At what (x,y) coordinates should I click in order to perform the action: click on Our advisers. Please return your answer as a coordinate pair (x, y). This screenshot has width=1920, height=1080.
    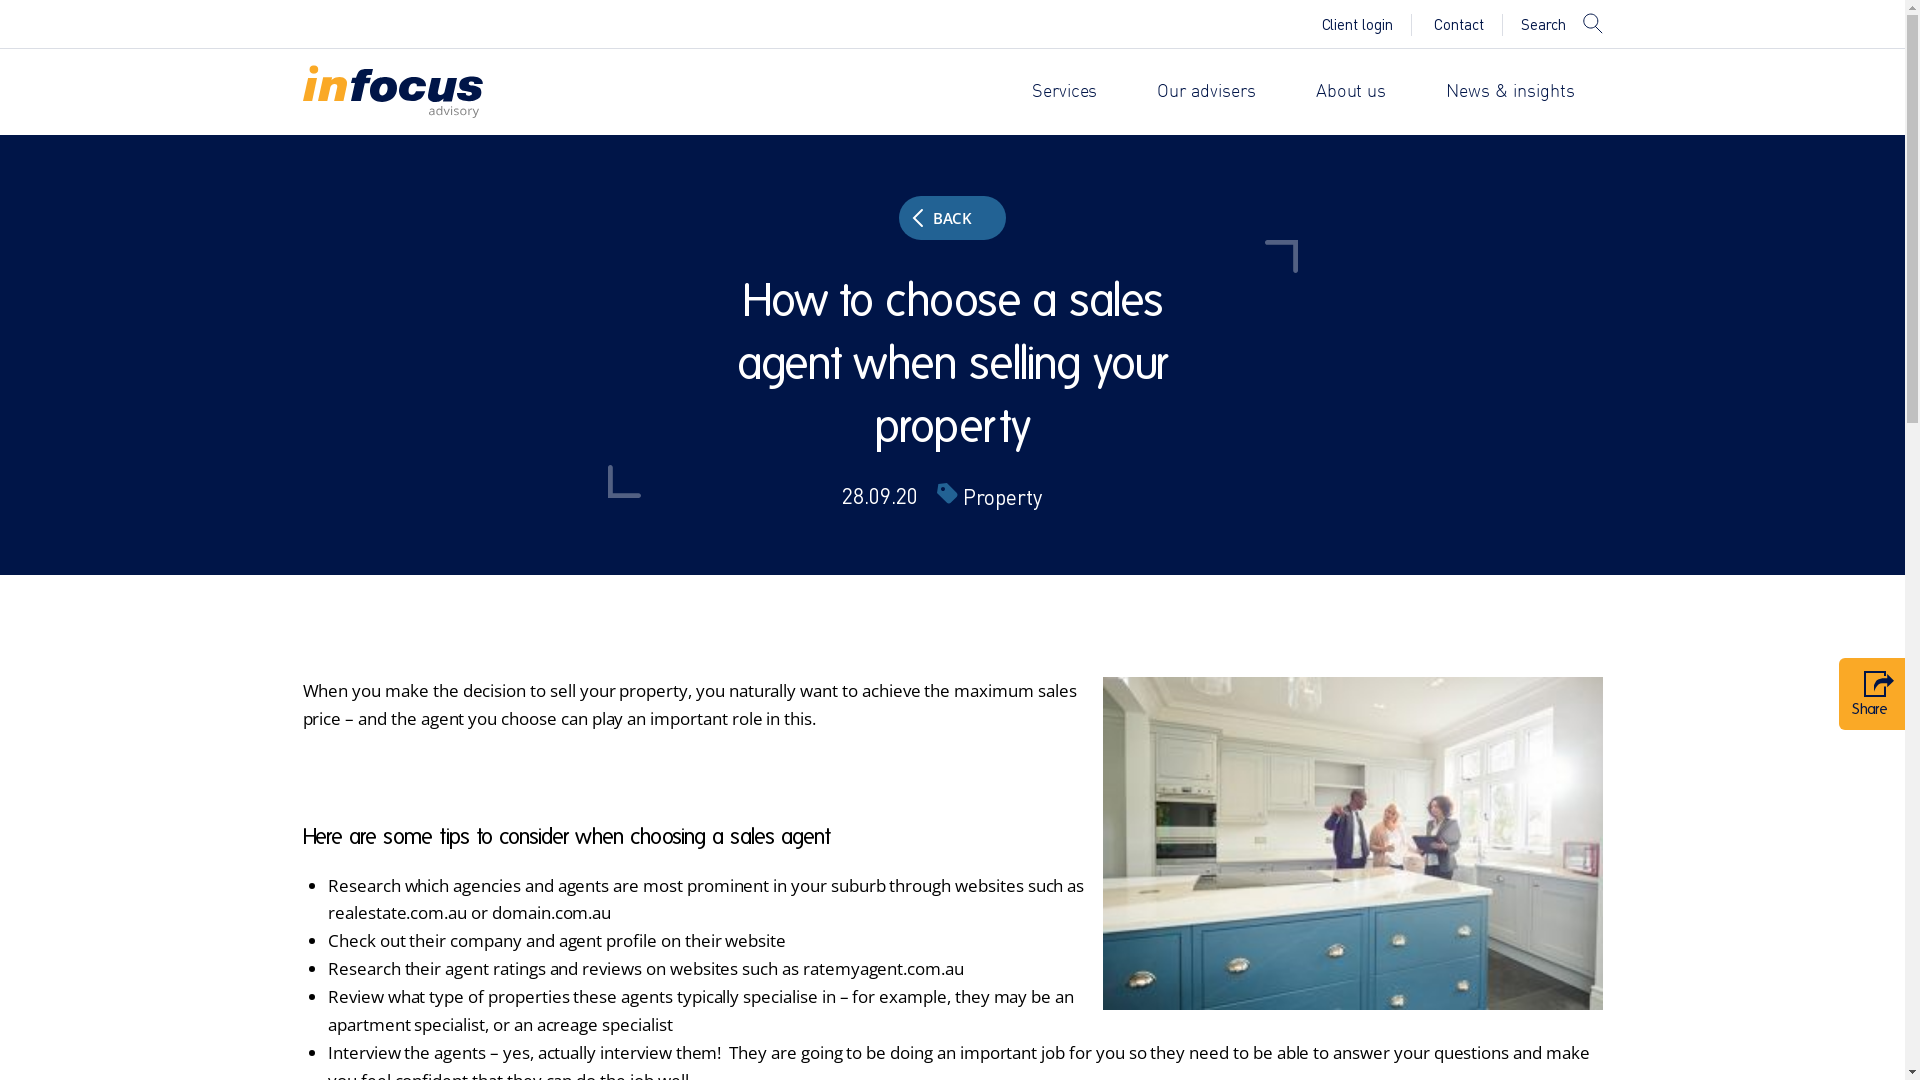
    Looking at the image, I should click on (1206, 92).